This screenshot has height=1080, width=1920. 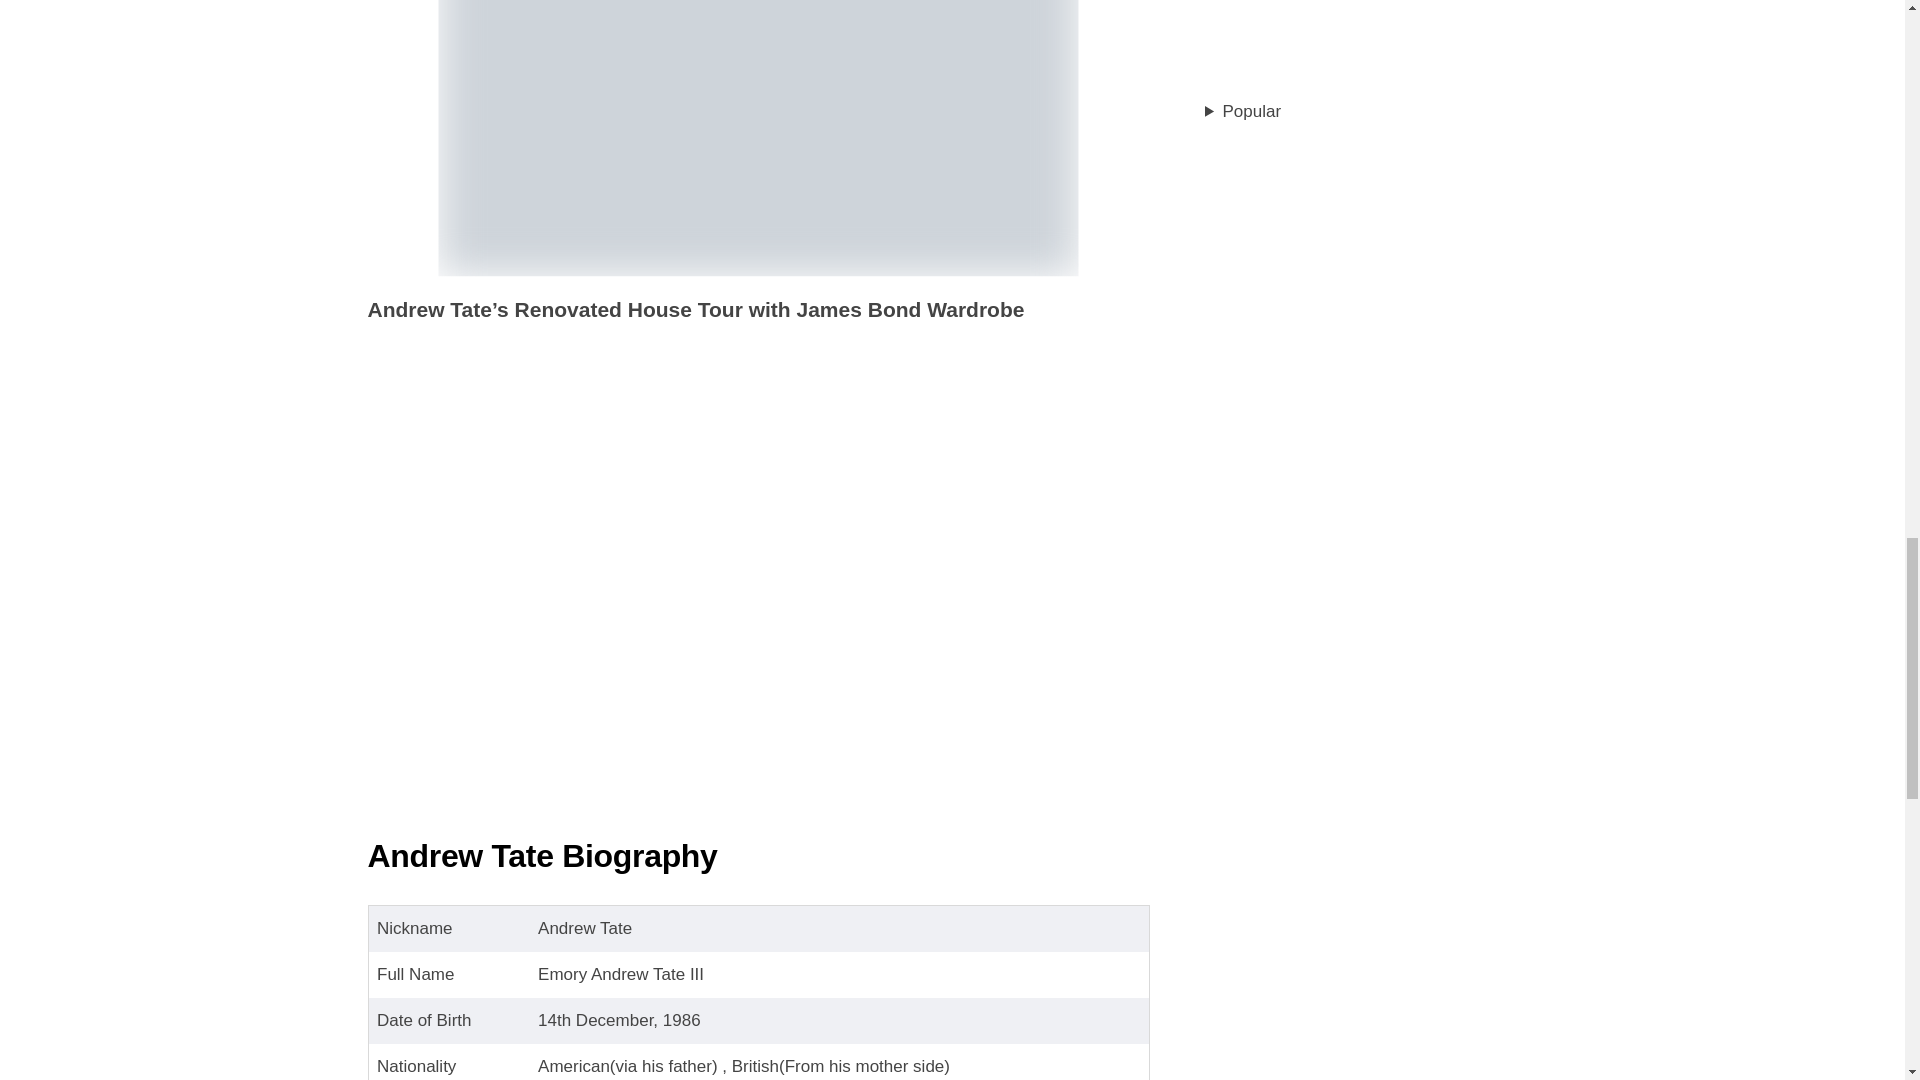 I want to click on Andrew Tate House 2, so click(x=757, y=138).